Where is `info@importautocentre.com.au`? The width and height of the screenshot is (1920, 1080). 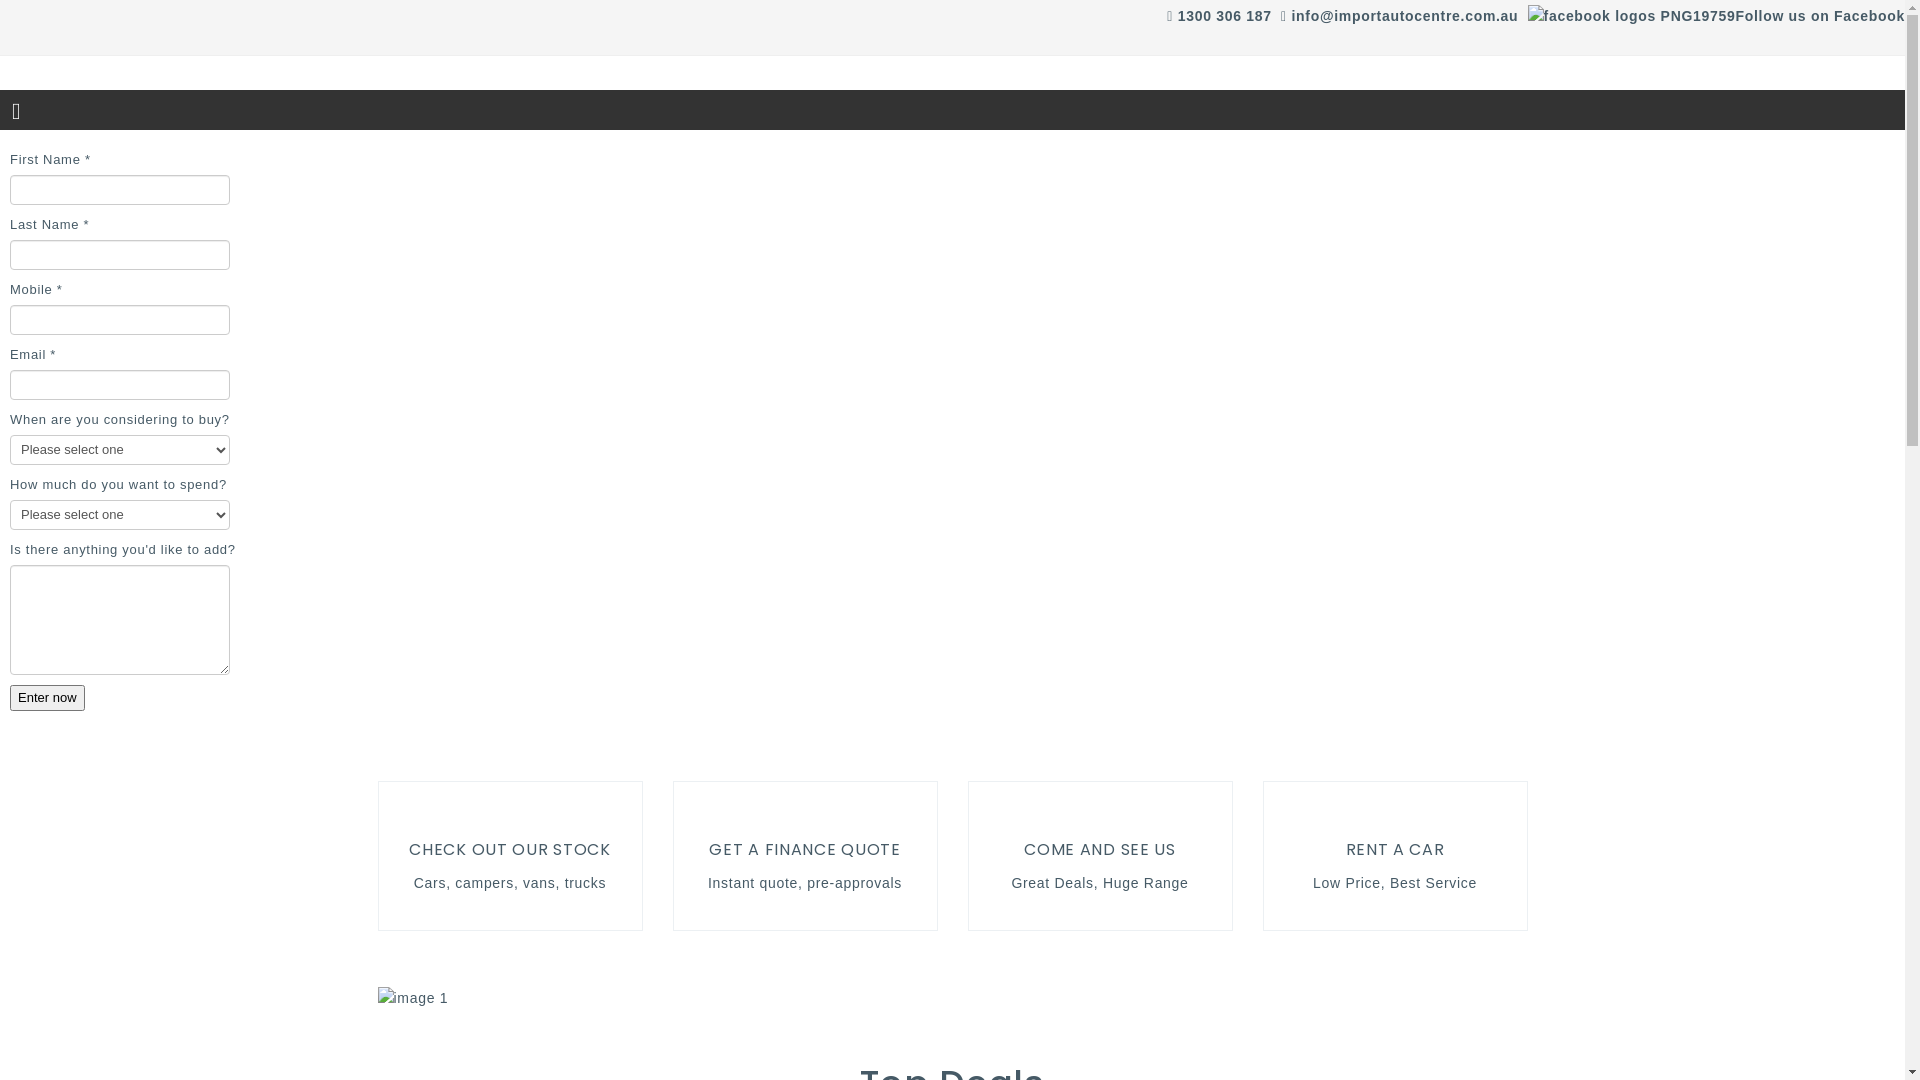 info@importautocentre.com.au is located at coordinates (1404, 16).